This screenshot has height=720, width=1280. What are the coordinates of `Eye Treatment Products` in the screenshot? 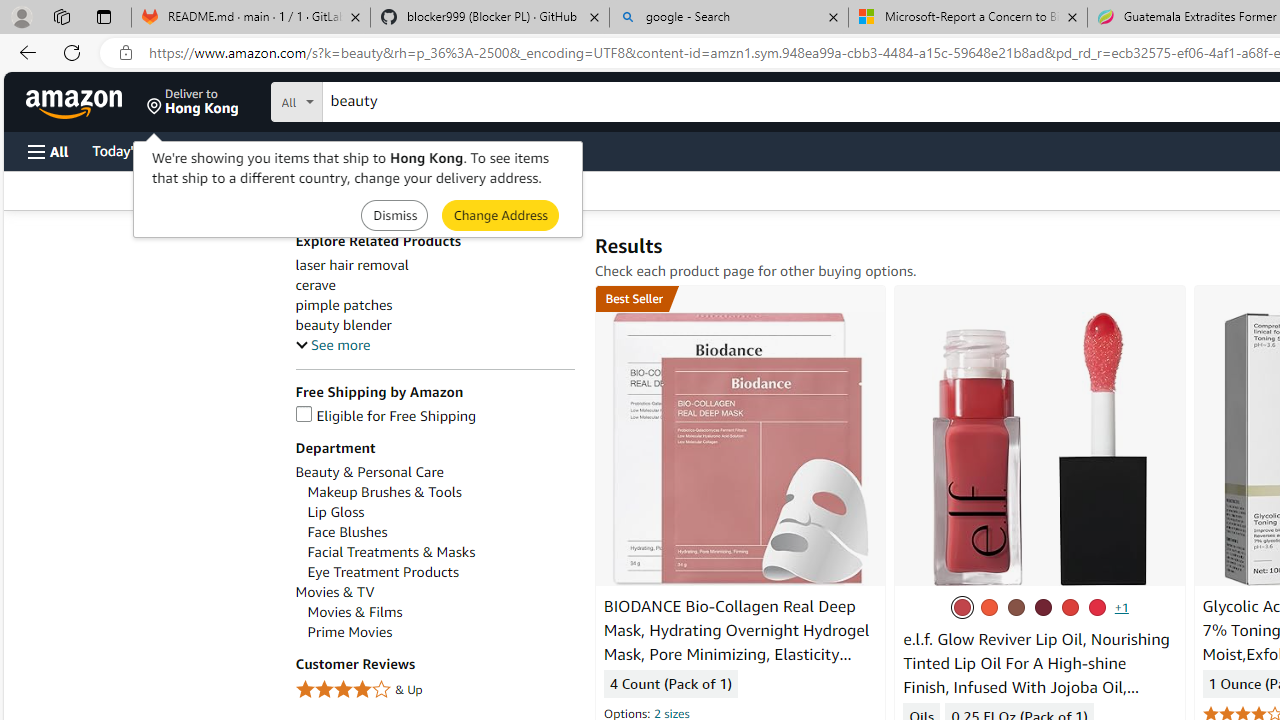 It's located at (440, 572).